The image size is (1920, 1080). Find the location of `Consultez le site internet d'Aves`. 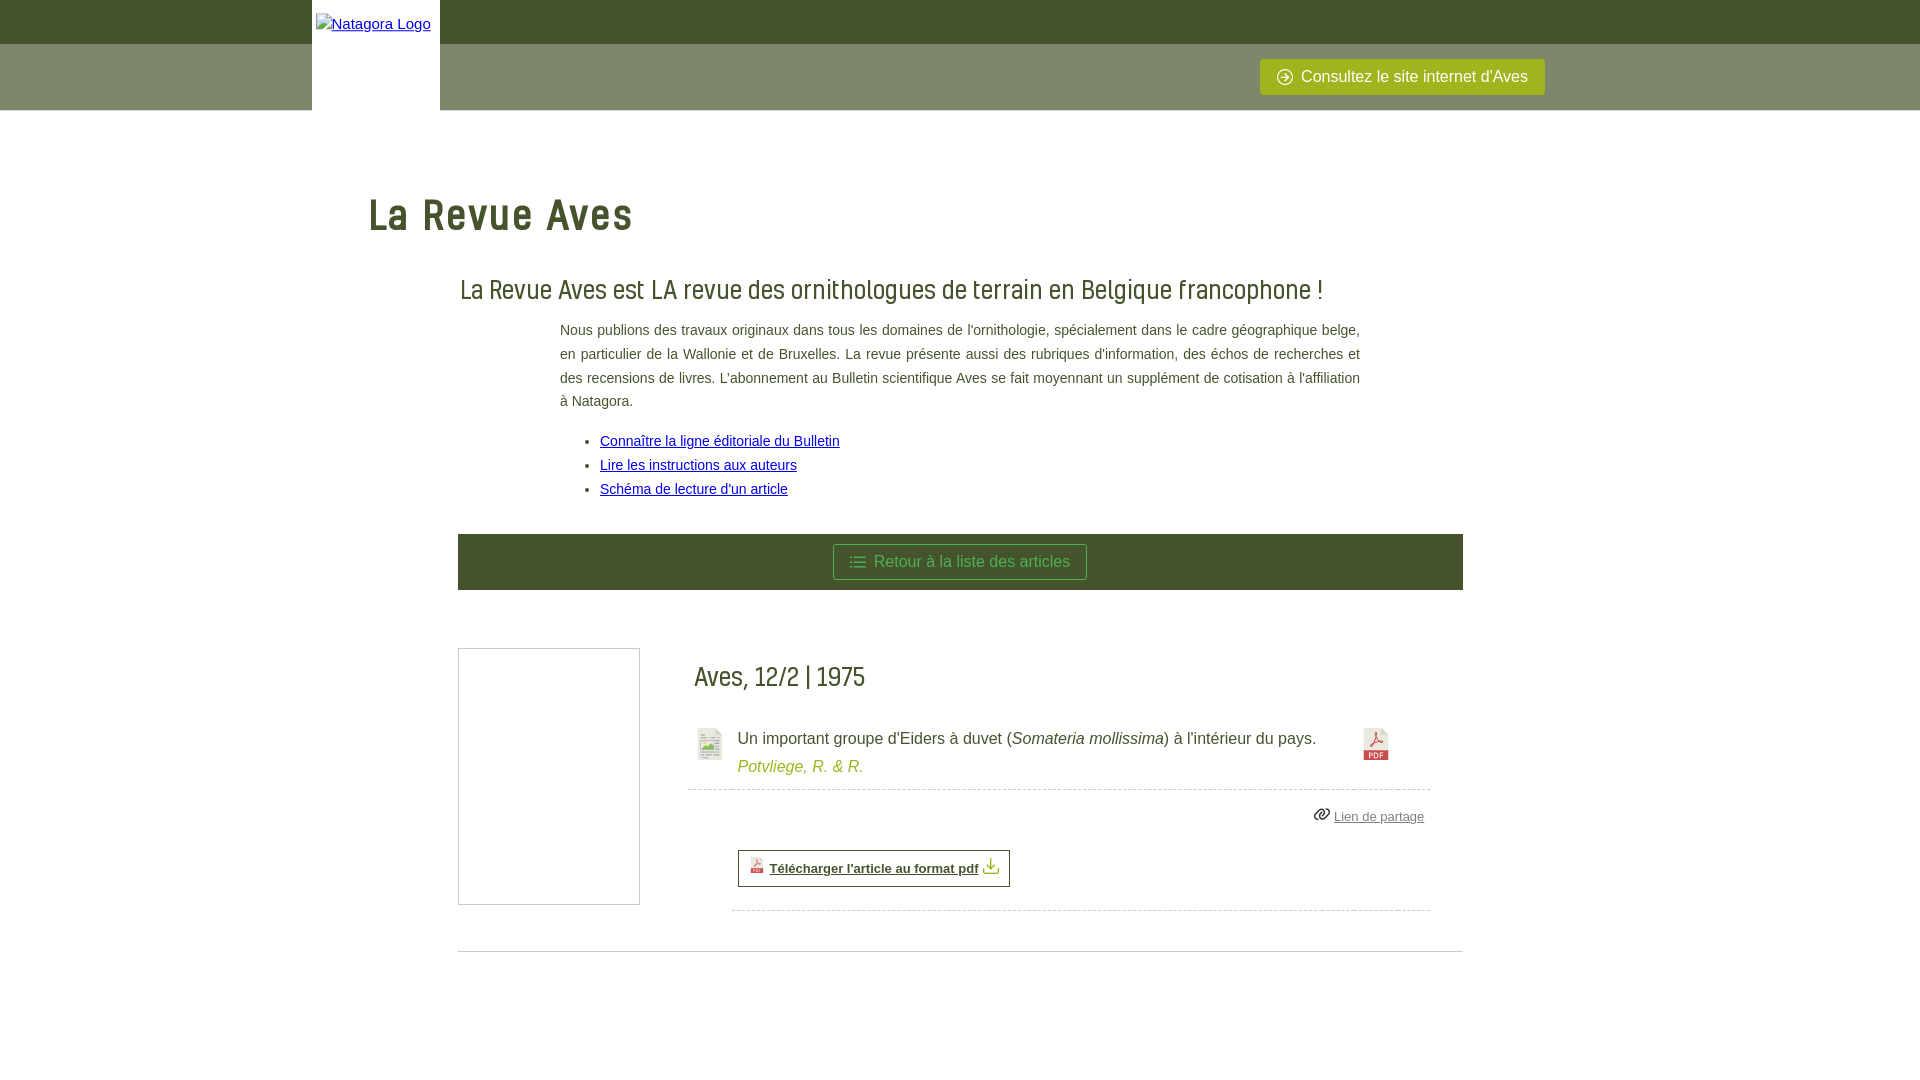

Consultez le site internet d'Aves is located at coordinates (1402, 77).